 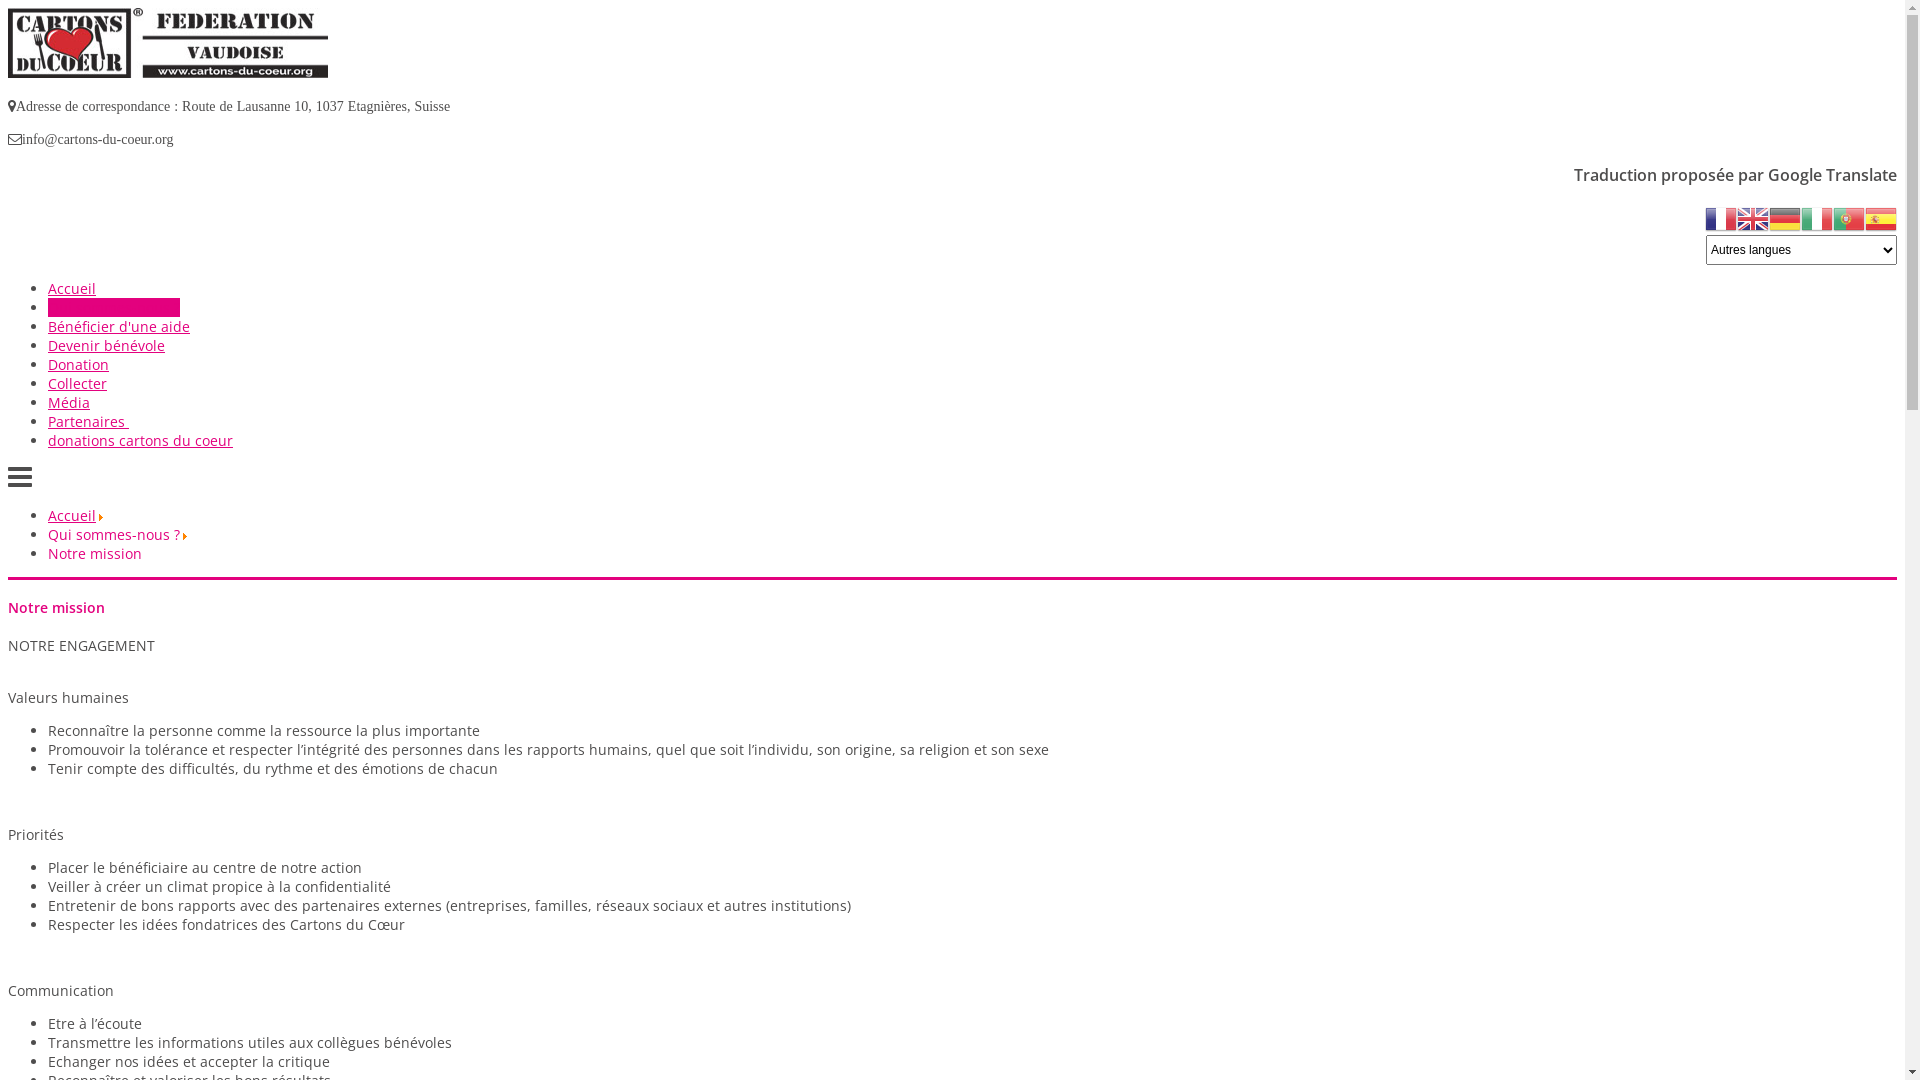 I want to click on Italian, so click(x=1817, y=218).